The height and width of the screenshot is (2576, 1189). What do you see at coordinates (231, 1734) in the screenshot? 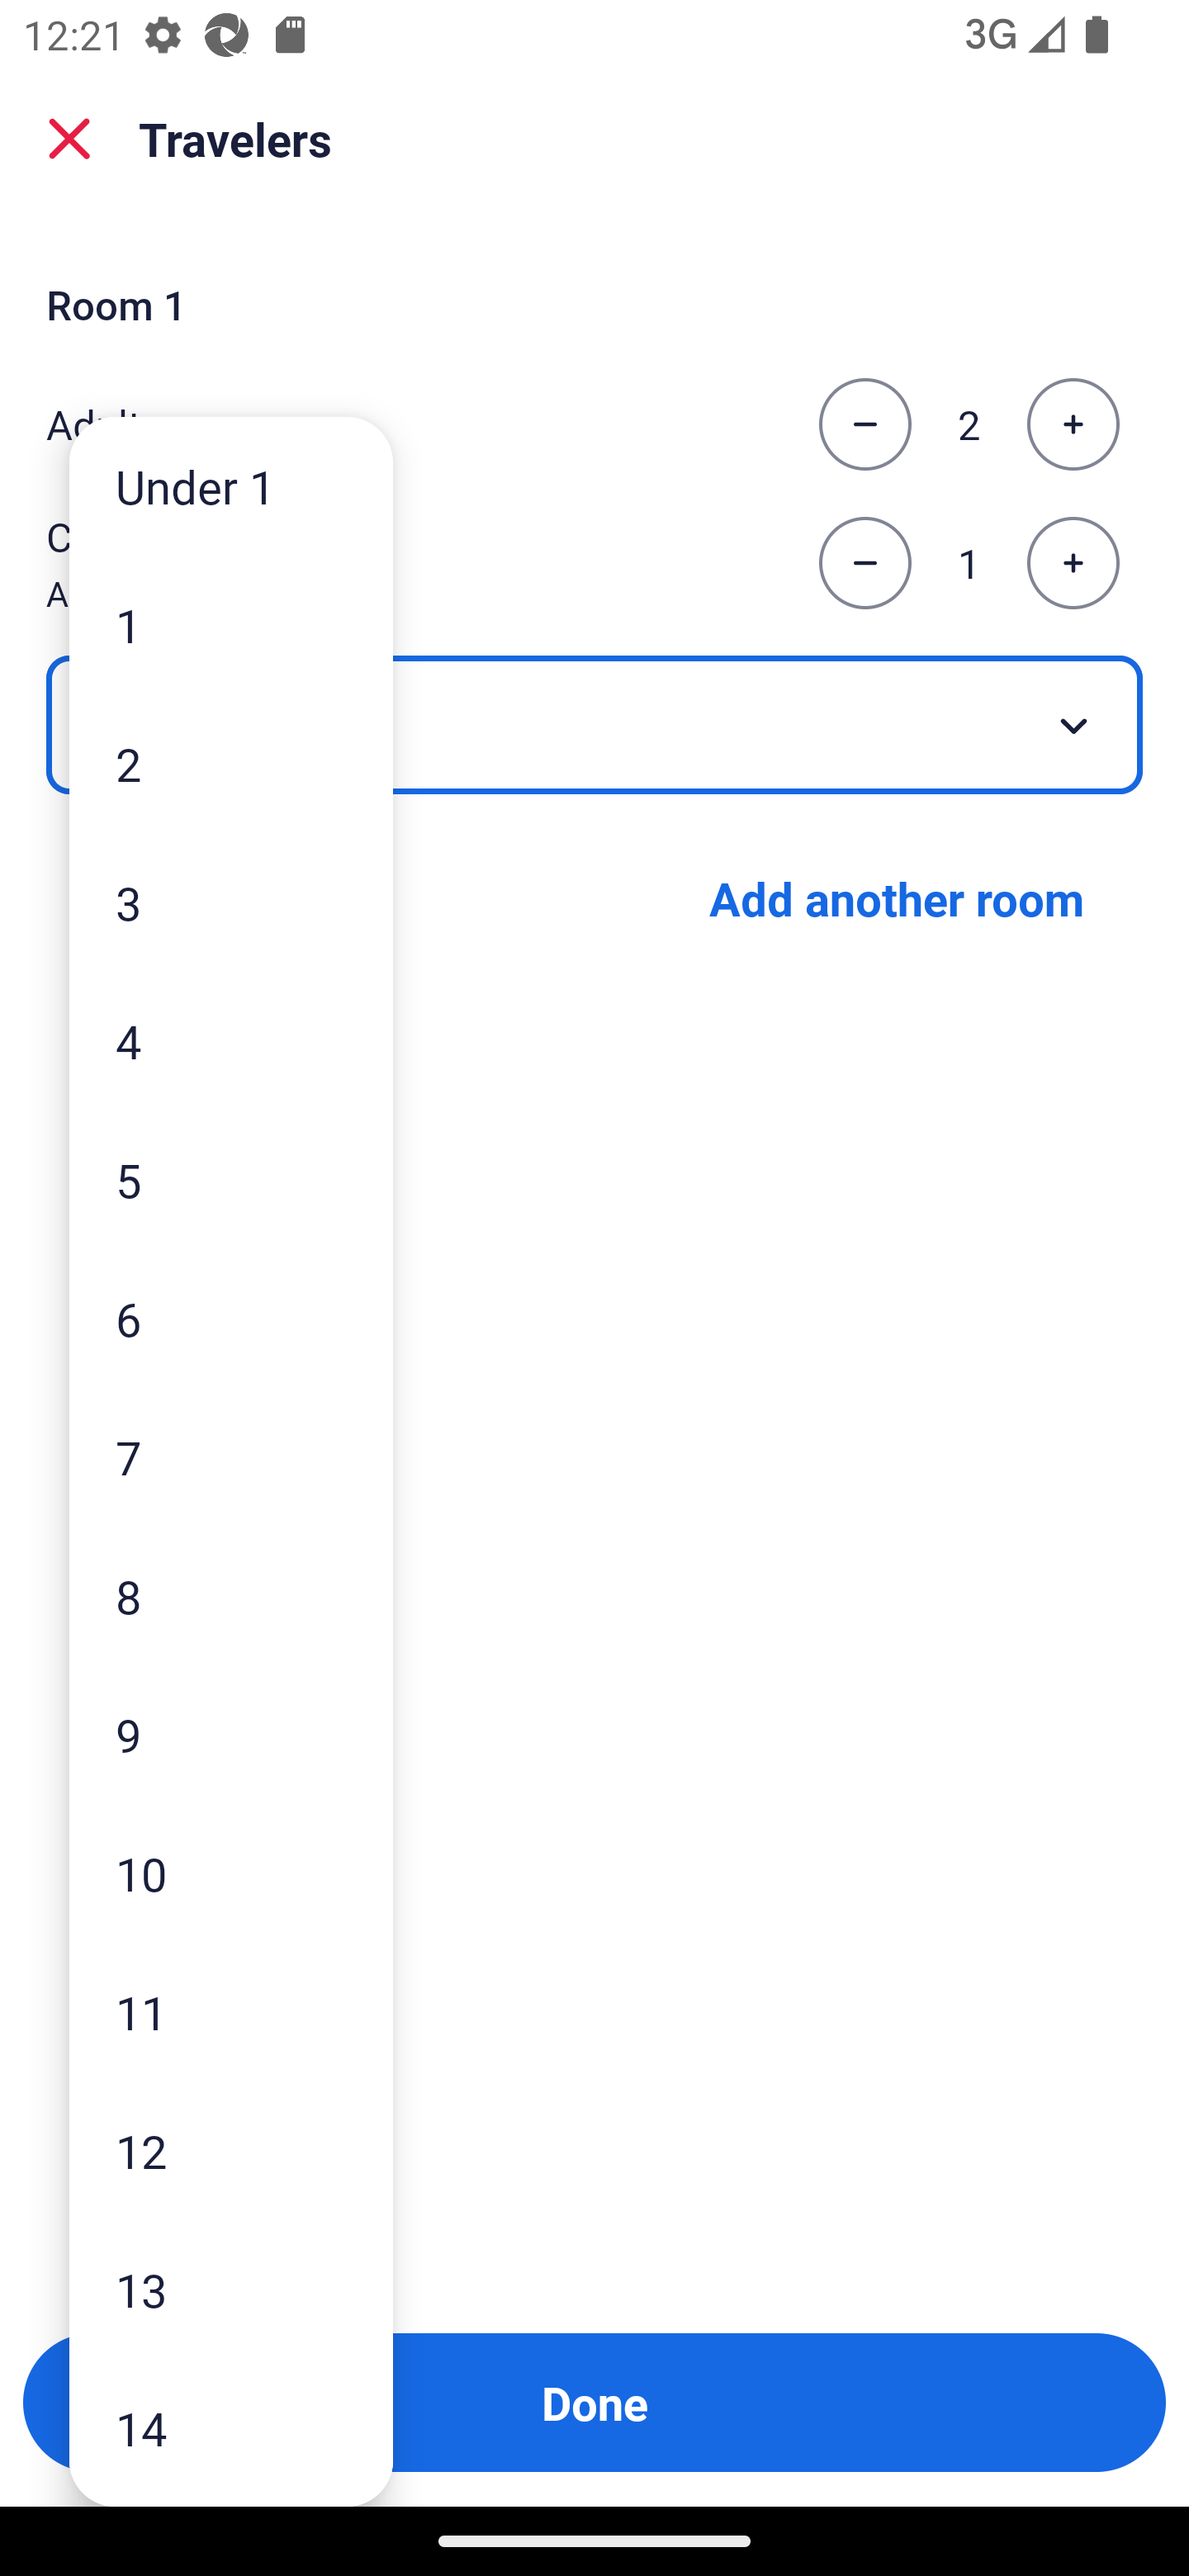
I see `9` at bounding box center [231, 1734].